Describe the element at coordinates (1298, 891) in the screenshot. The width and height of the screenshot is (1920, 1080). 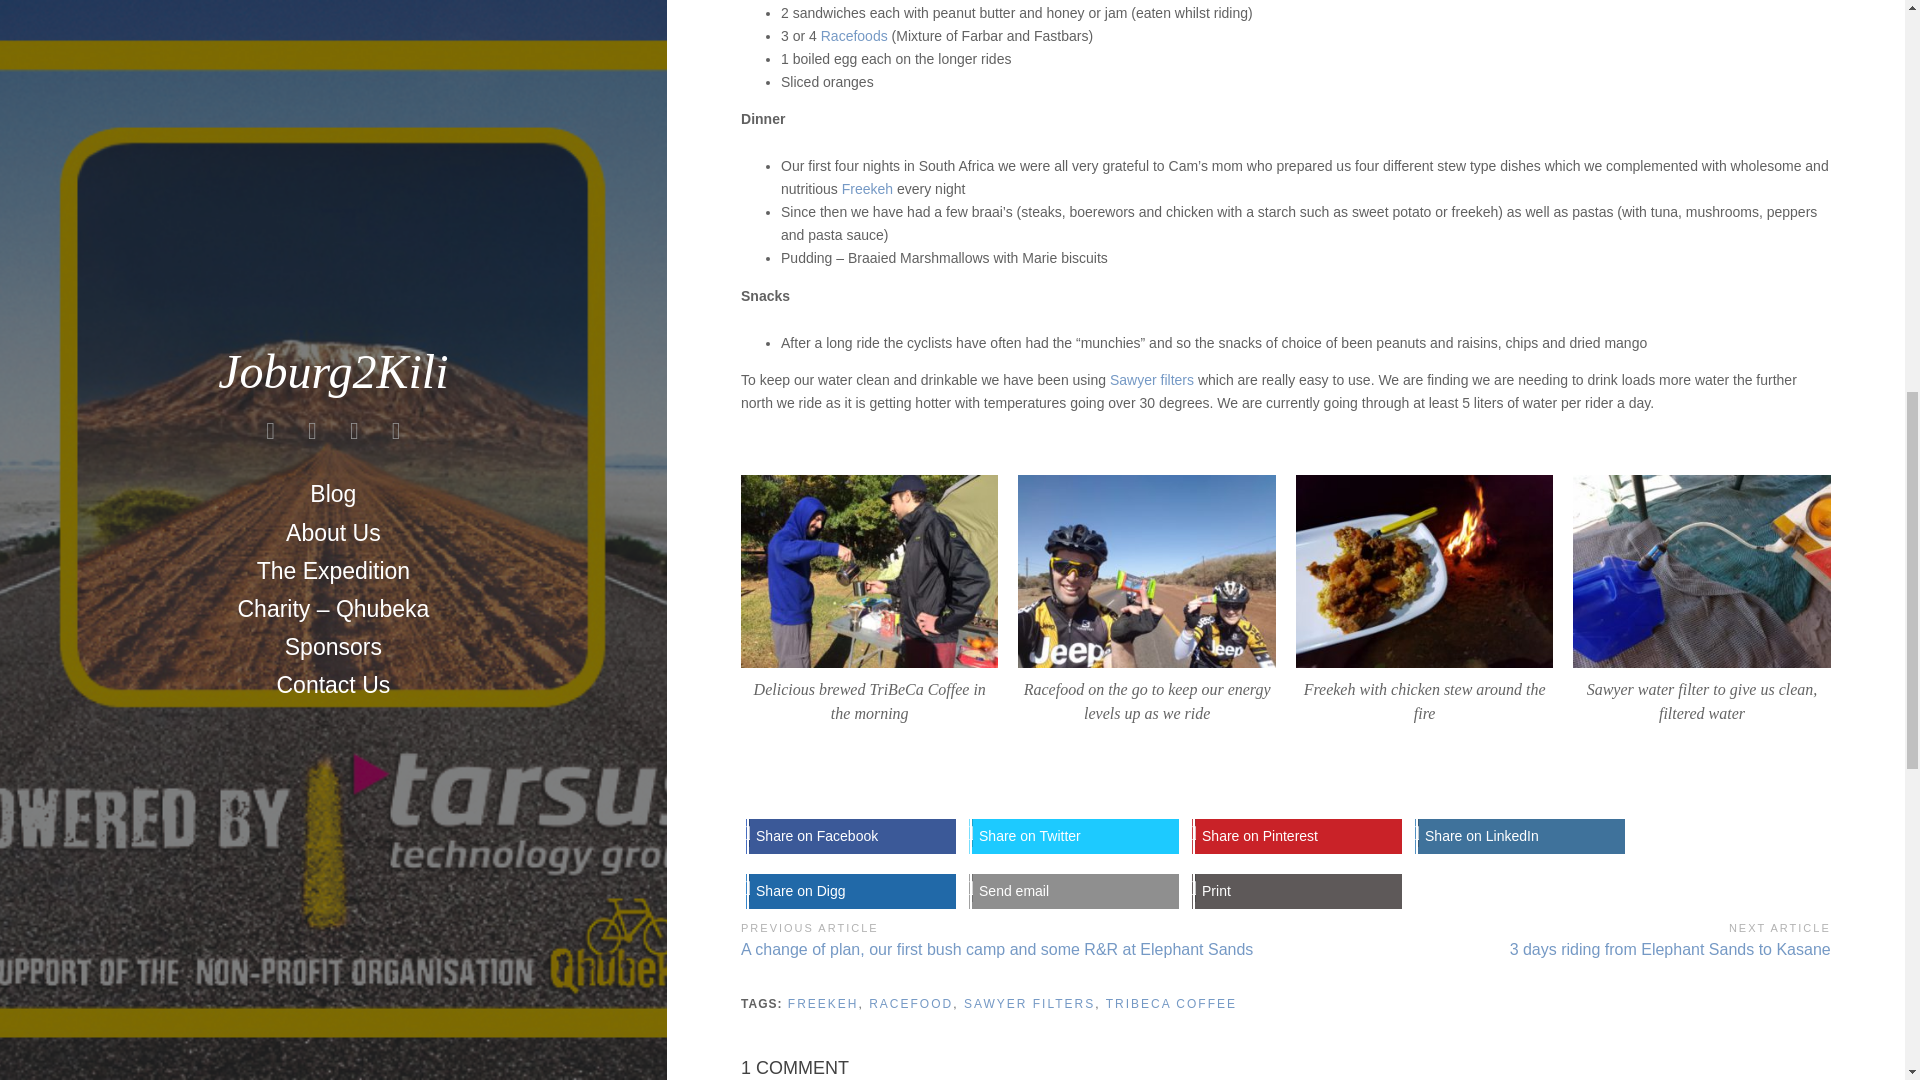
I see `Print` at that location.